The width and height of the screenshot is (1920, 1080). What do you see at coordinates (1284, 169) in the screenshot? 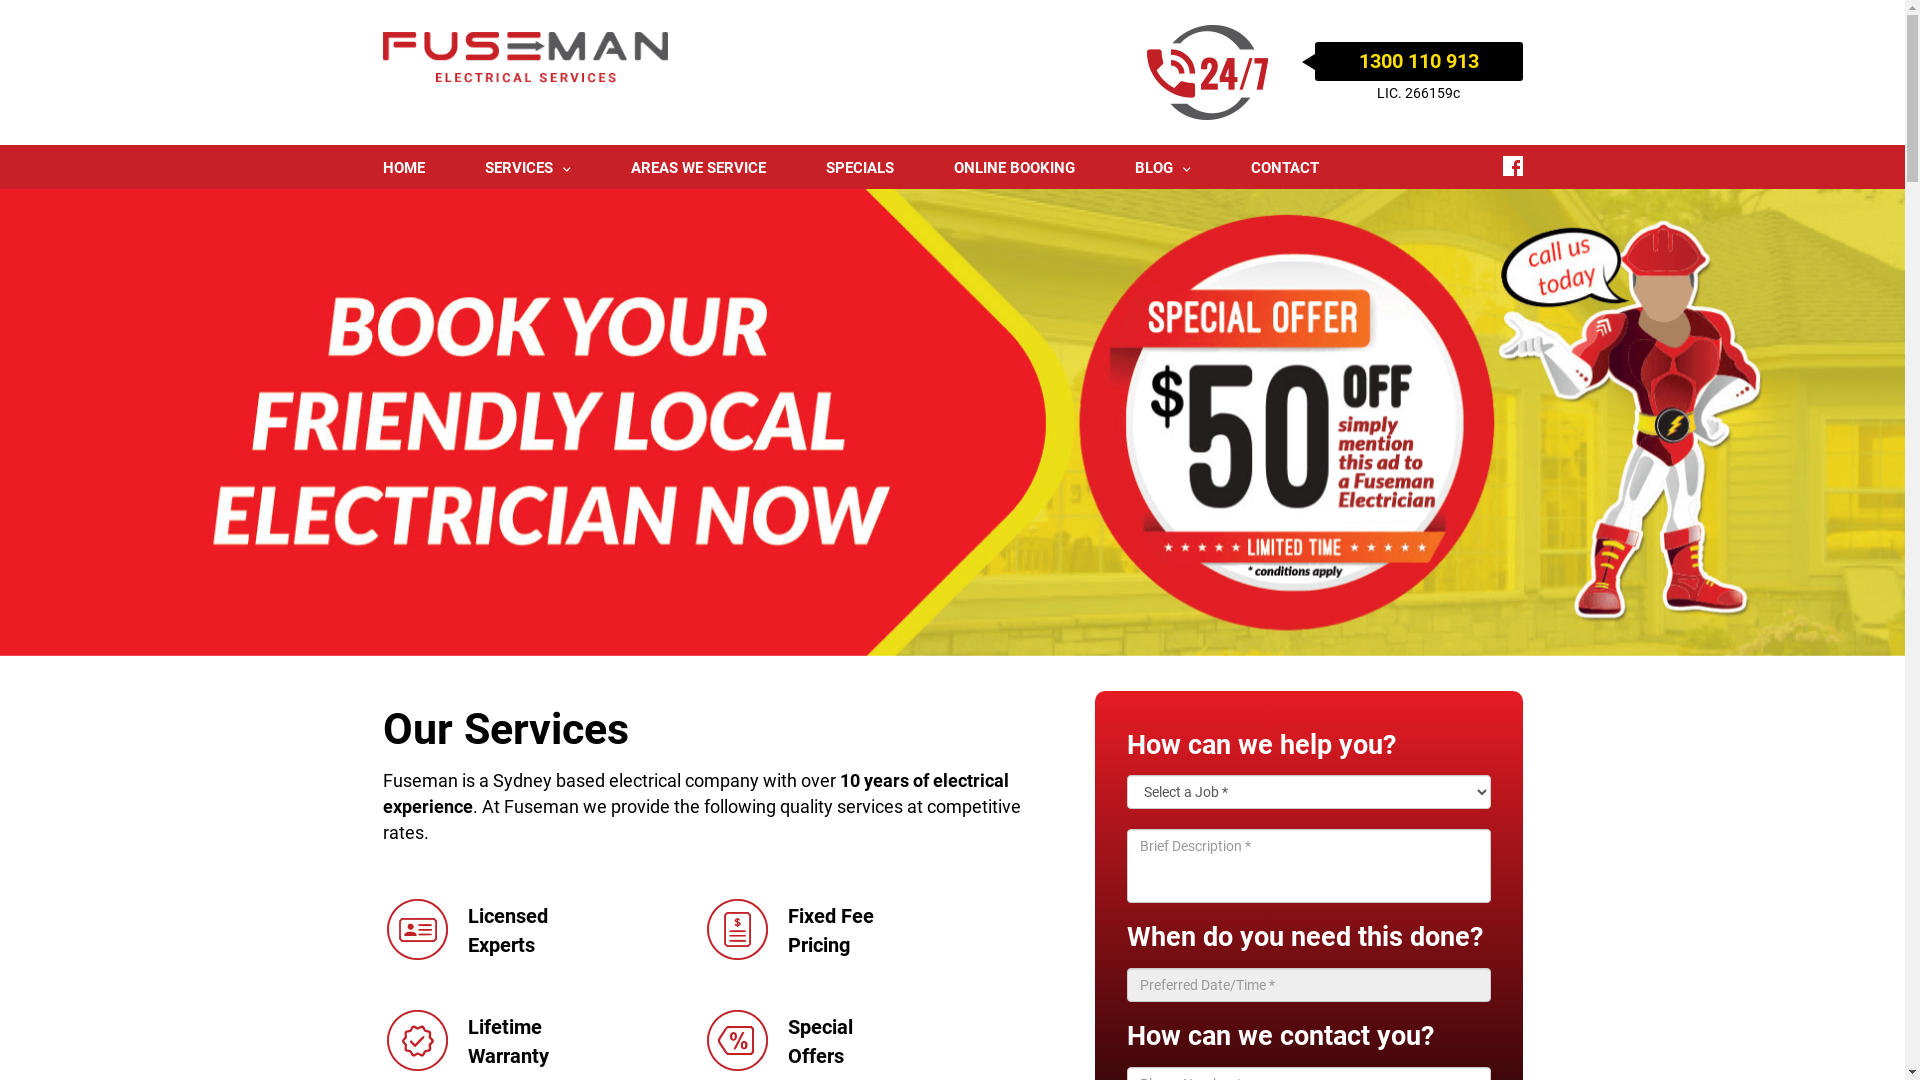
I see `CONTACT` at bounding box center [1284, 169].